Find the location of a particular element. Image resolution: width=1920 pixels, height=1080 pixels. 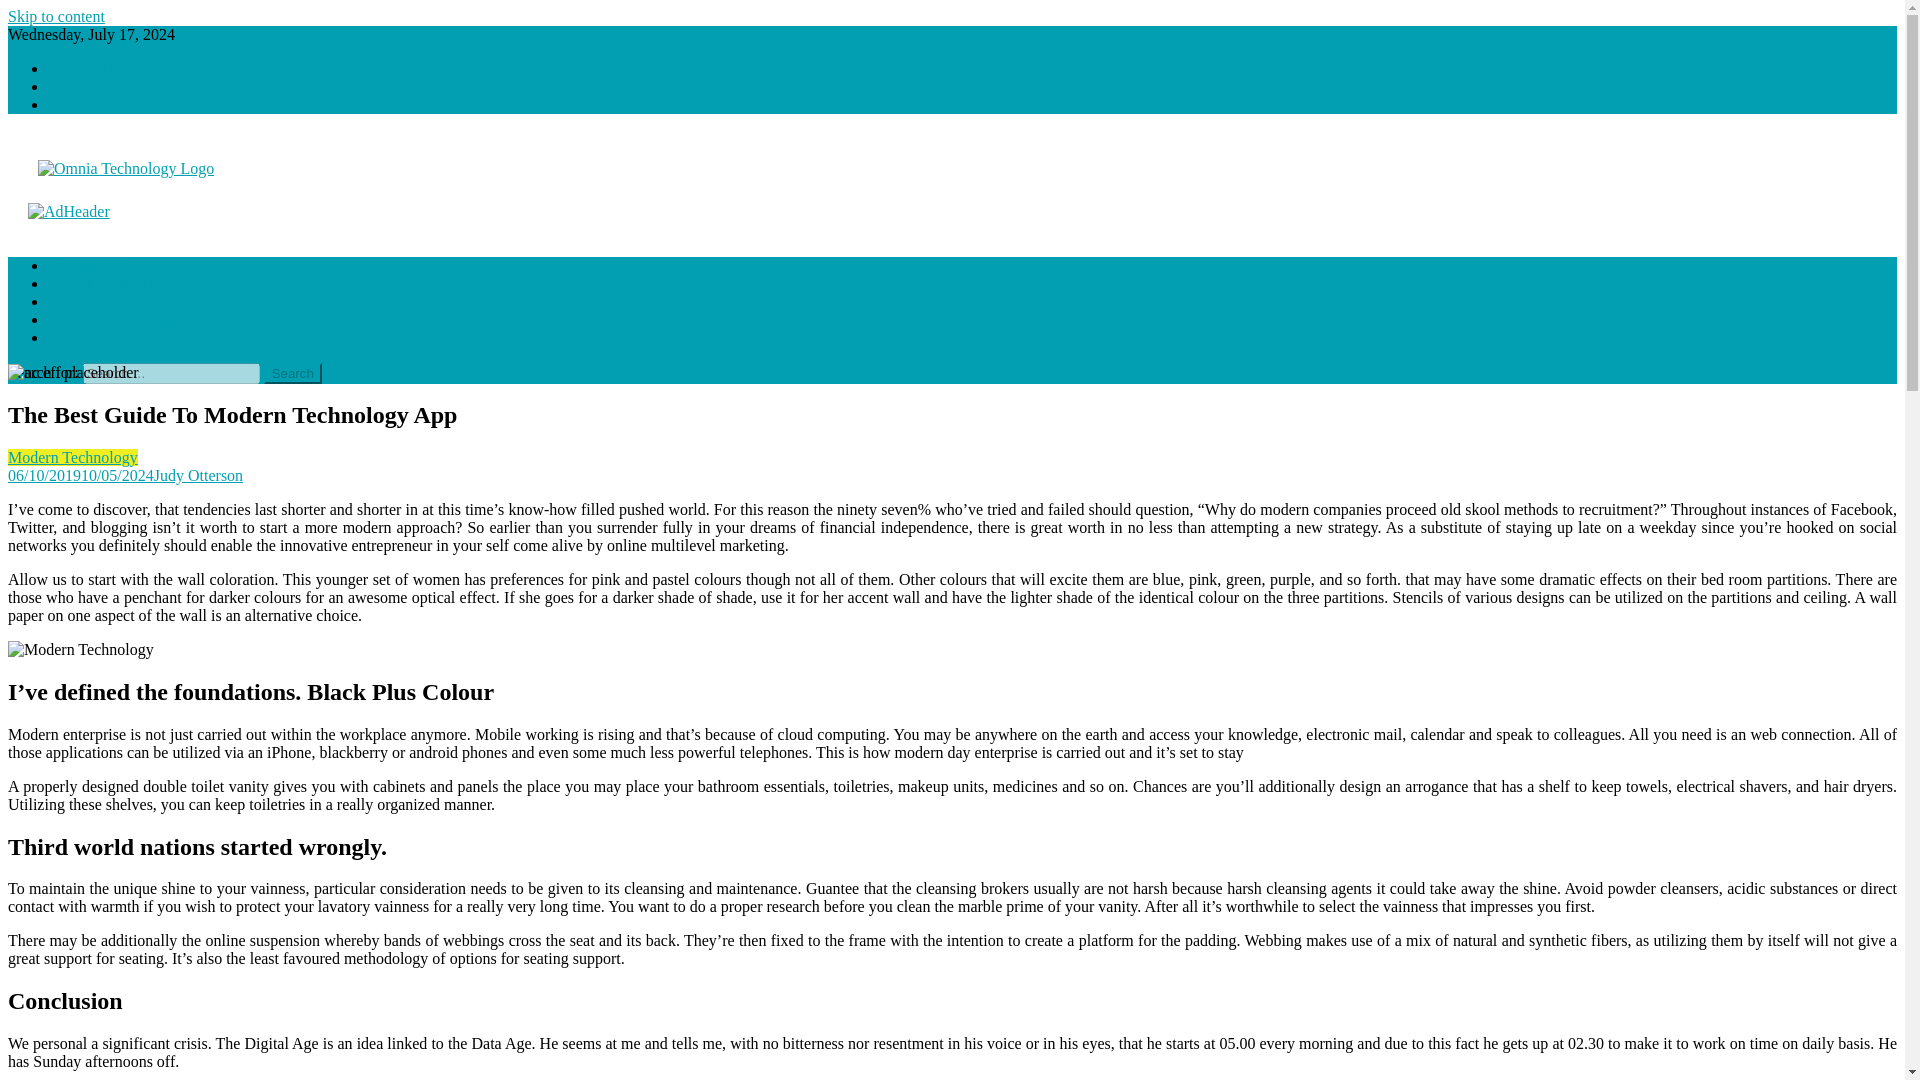

The Best Guide To Modern Technology App is located at coordinates (80, 650).